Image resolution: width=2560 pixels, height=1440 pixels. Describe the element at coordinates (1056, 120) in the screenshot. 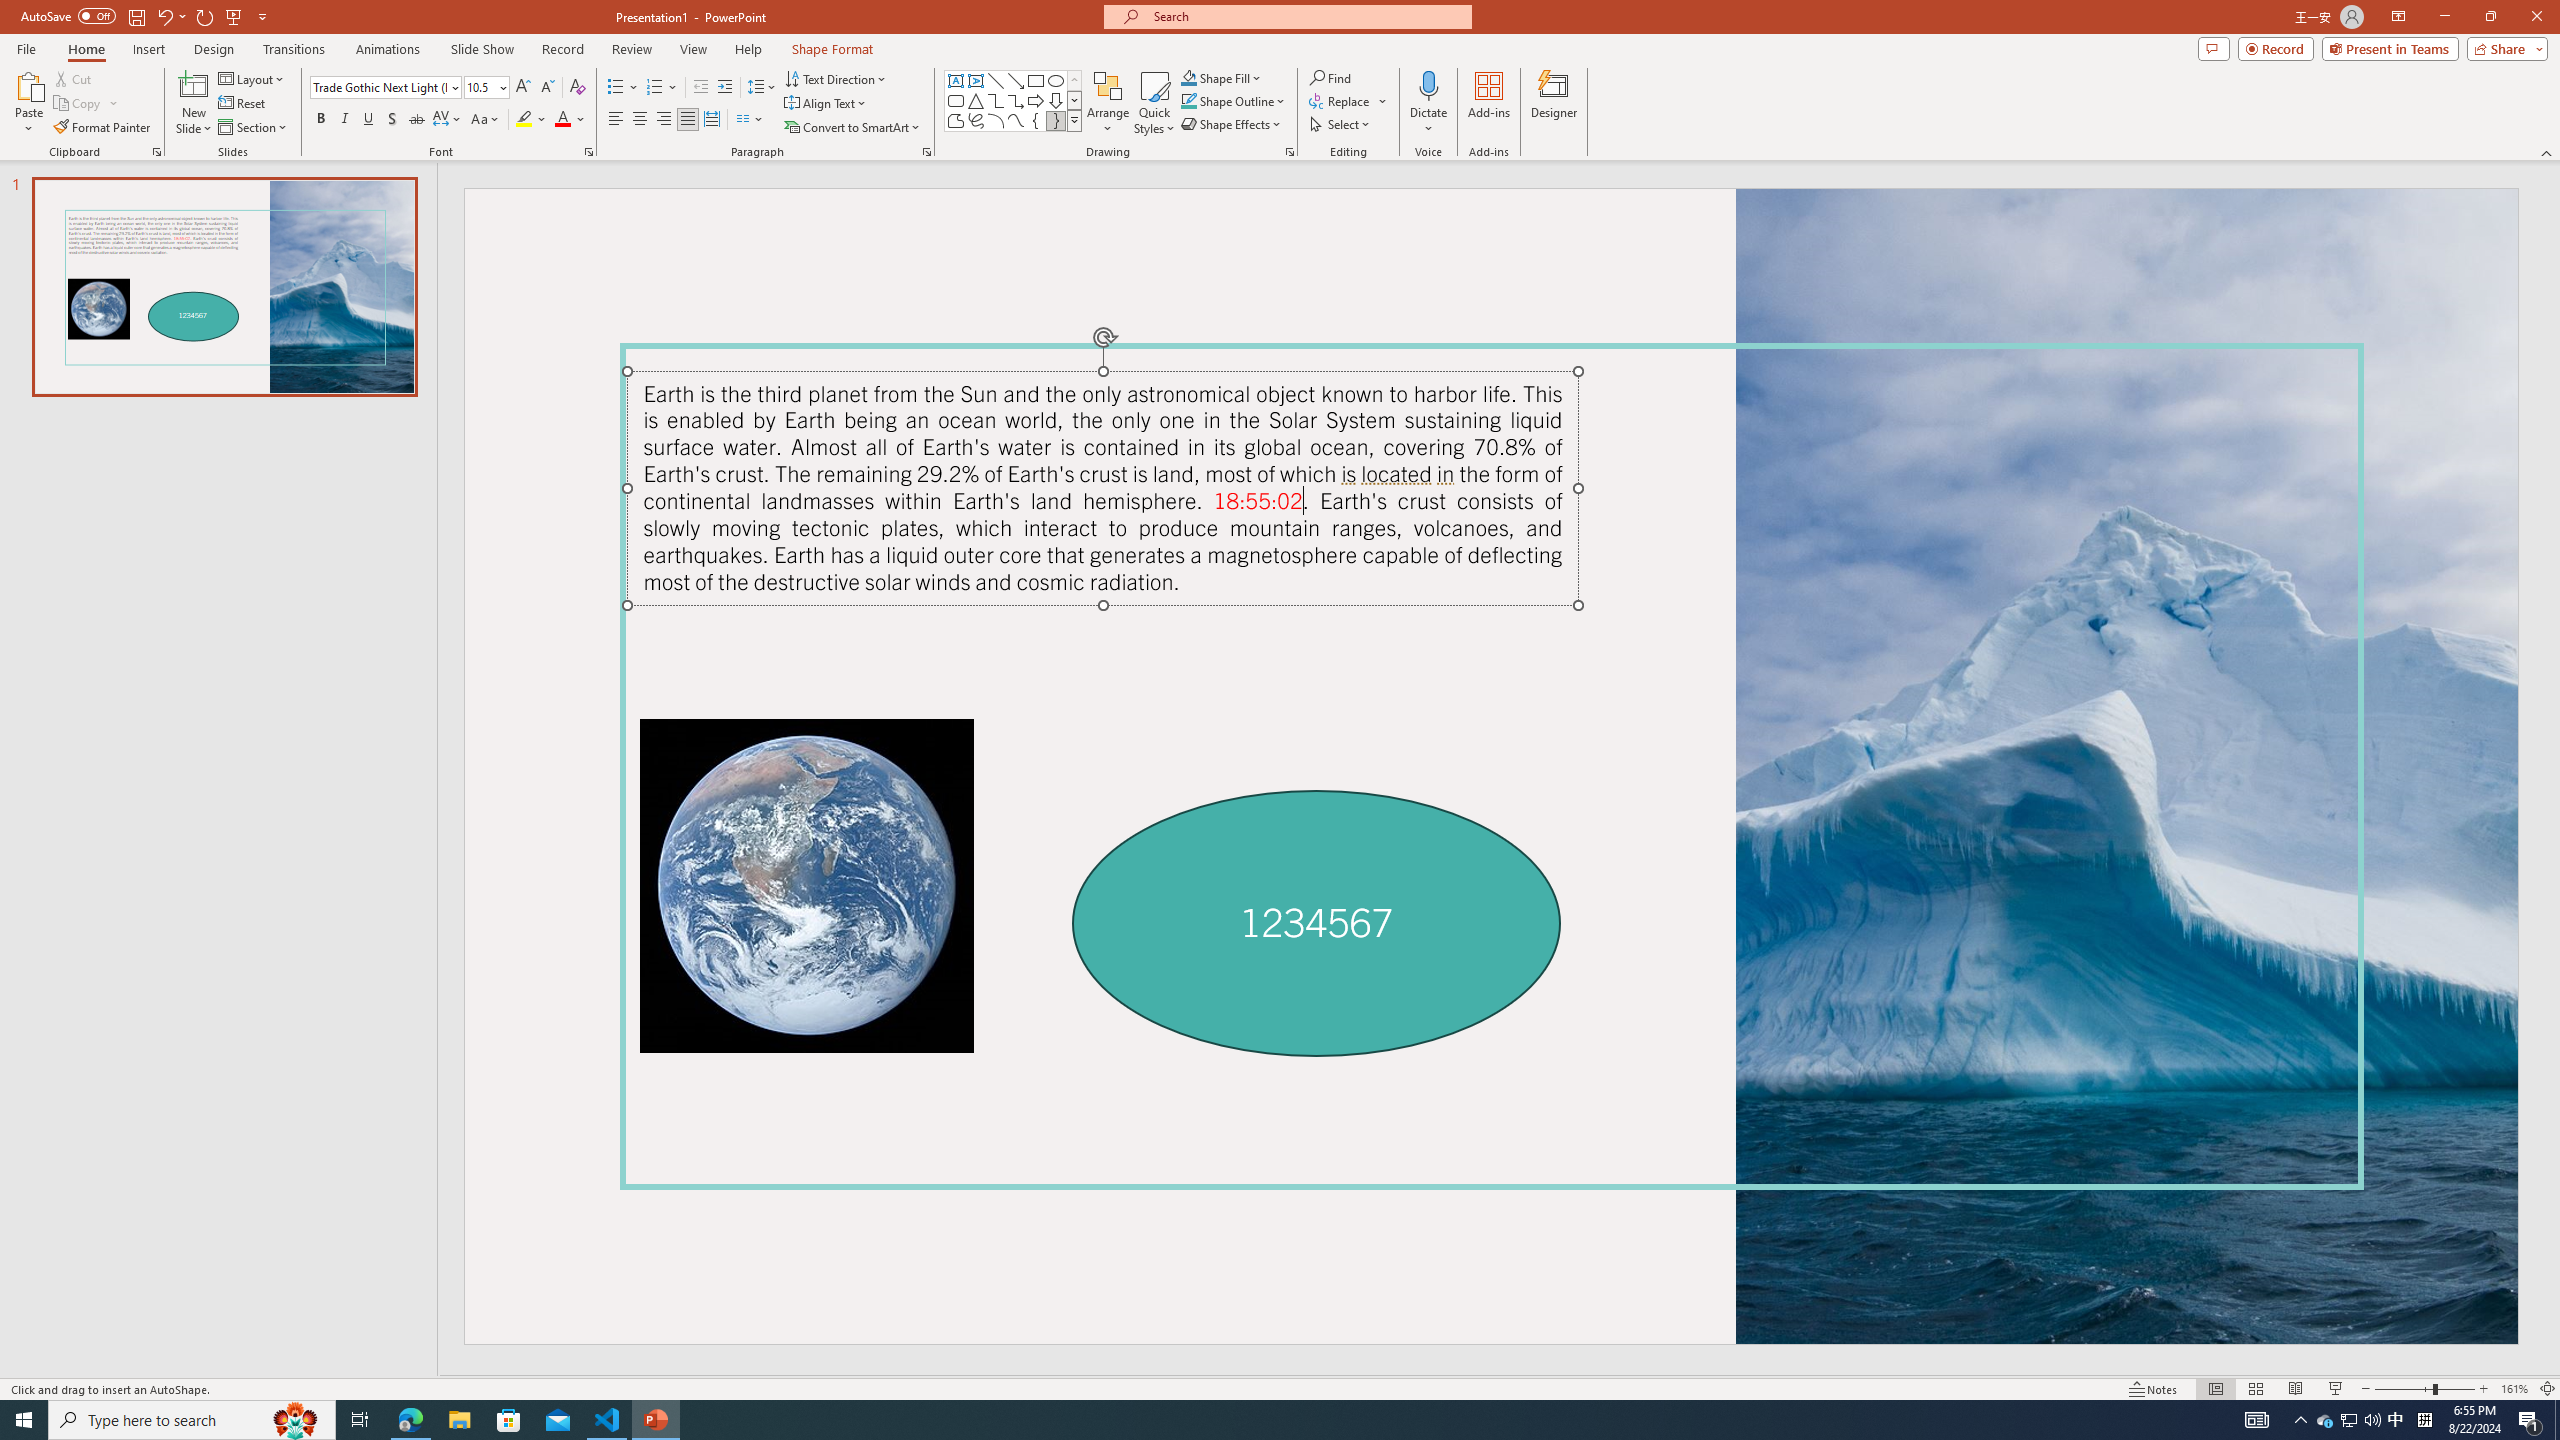

I see `Right Brace` at that location.